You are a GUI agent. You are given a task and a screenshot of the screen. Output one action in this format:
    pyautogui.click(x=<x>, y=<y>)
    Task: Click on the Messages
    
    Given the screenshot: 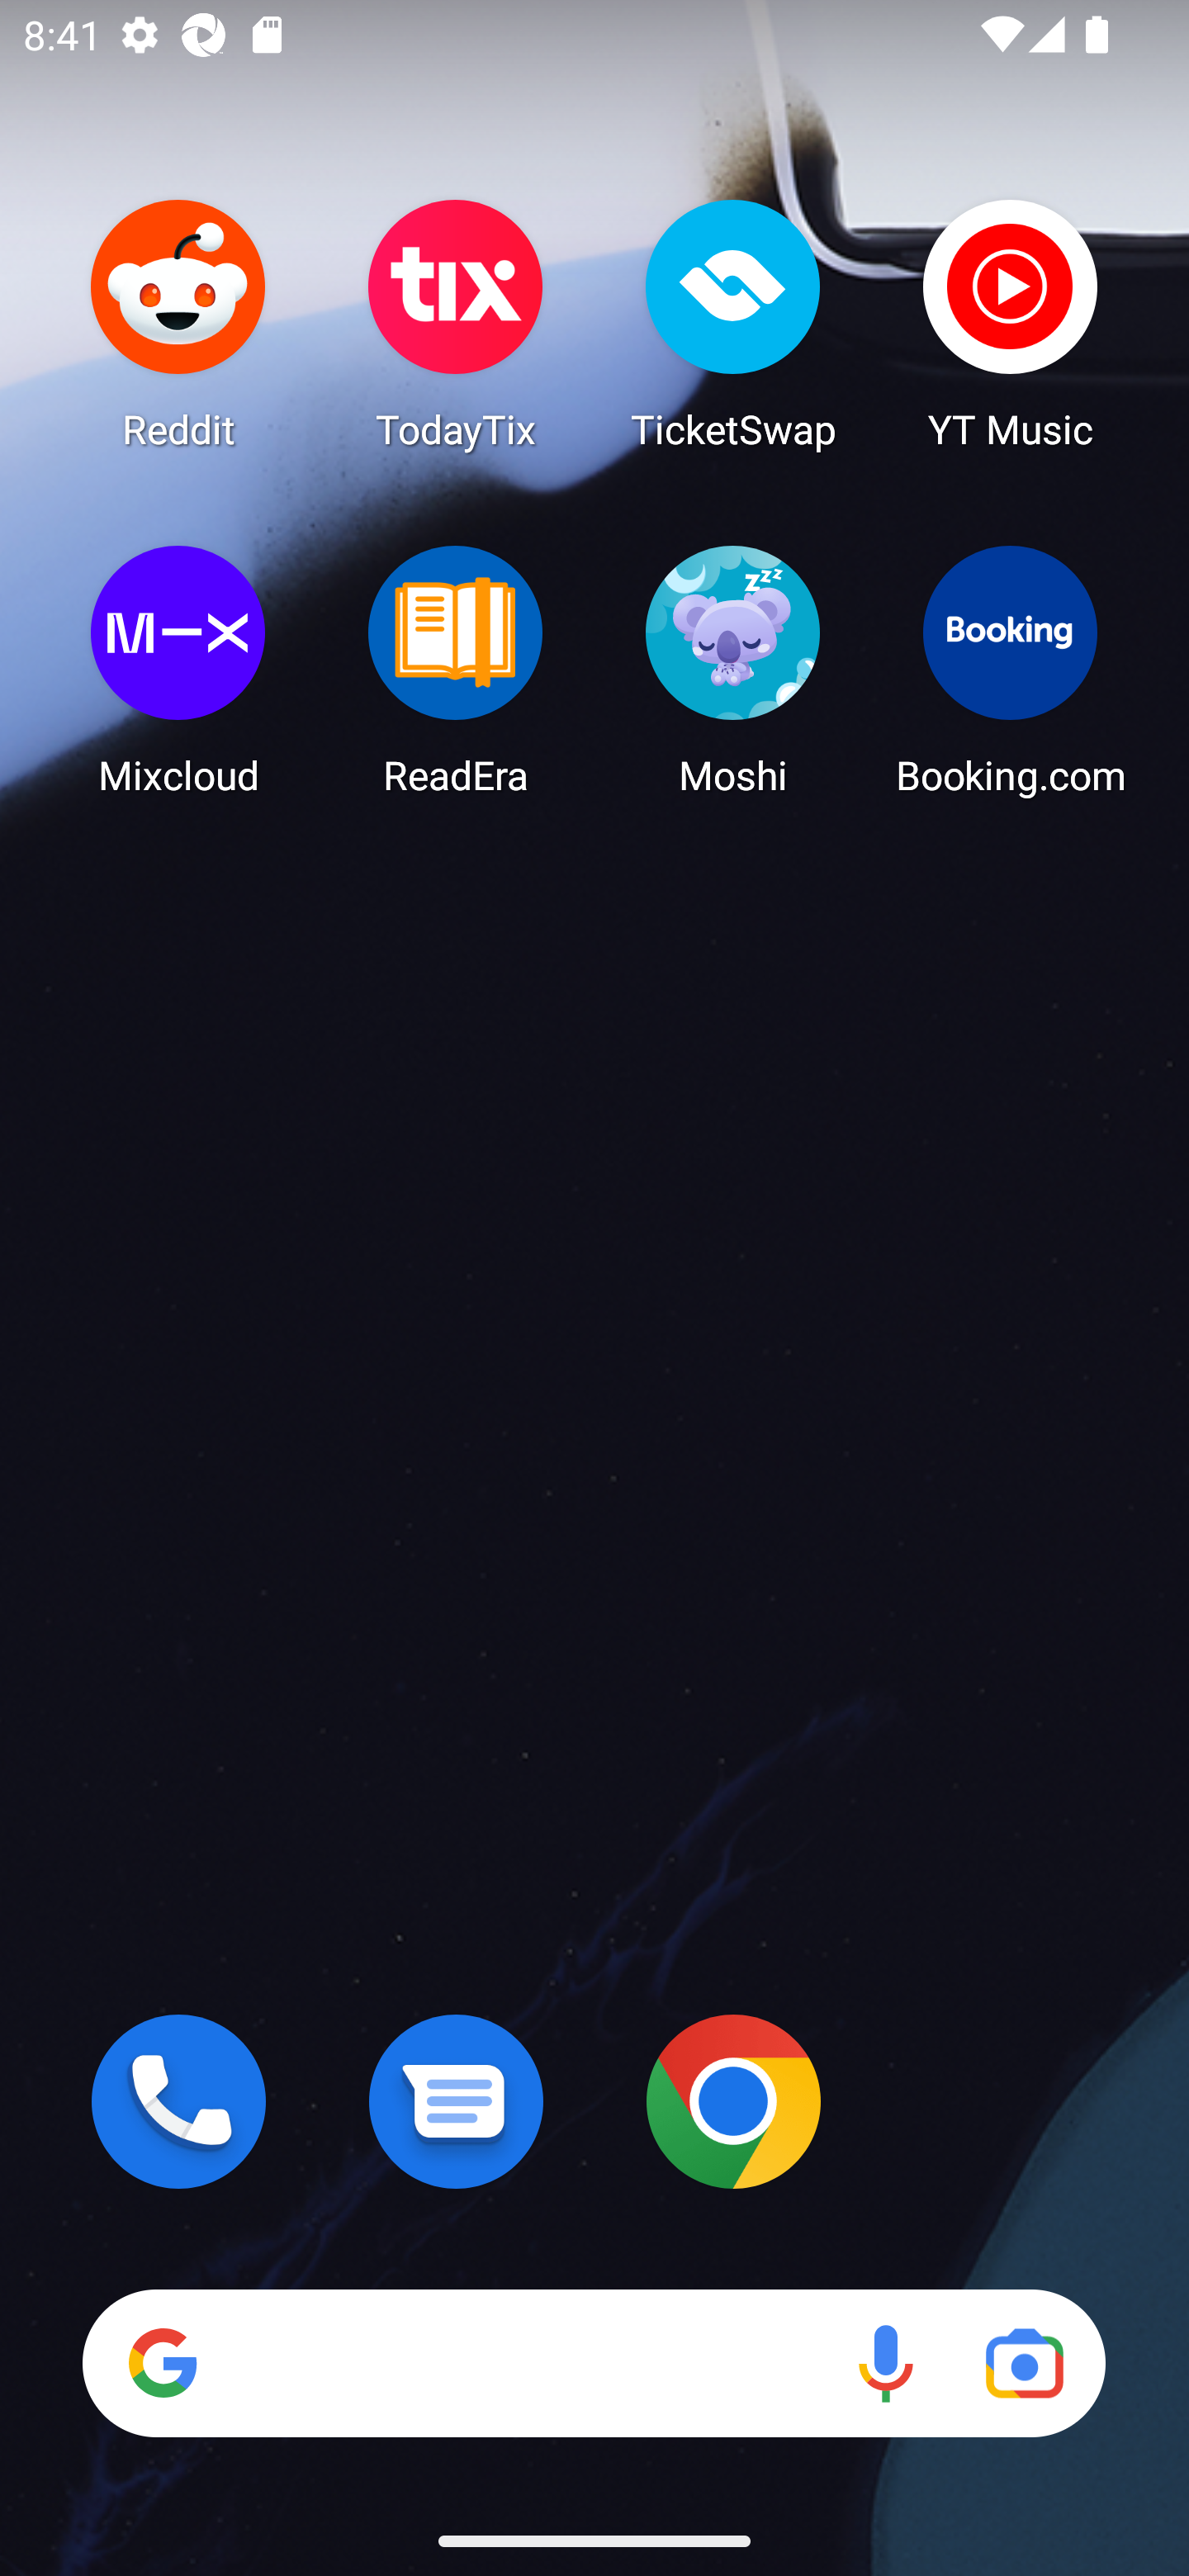 What is the action you would take?
    pyautogui.click(x=456, y=2101)
    